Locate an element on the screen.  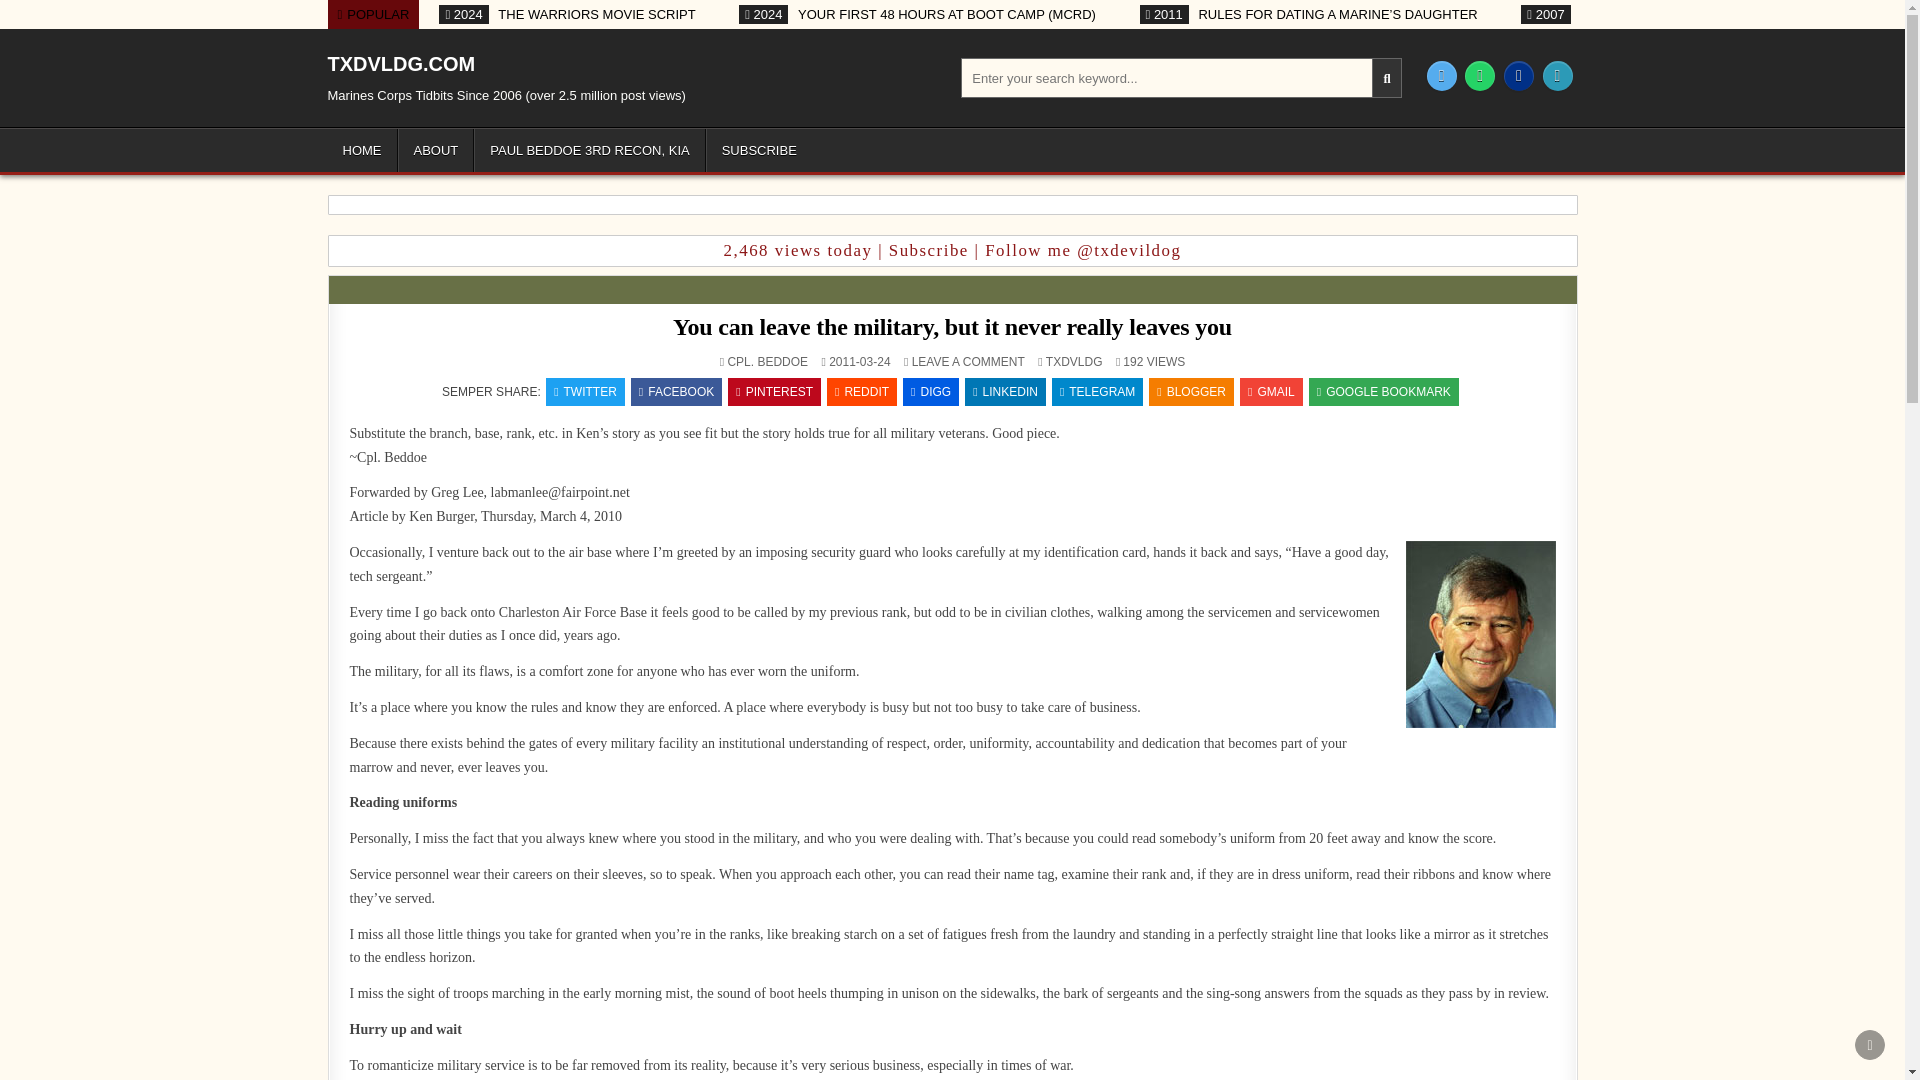
GOOGLE BOOKMARK is located at coordinates (1384, 392).